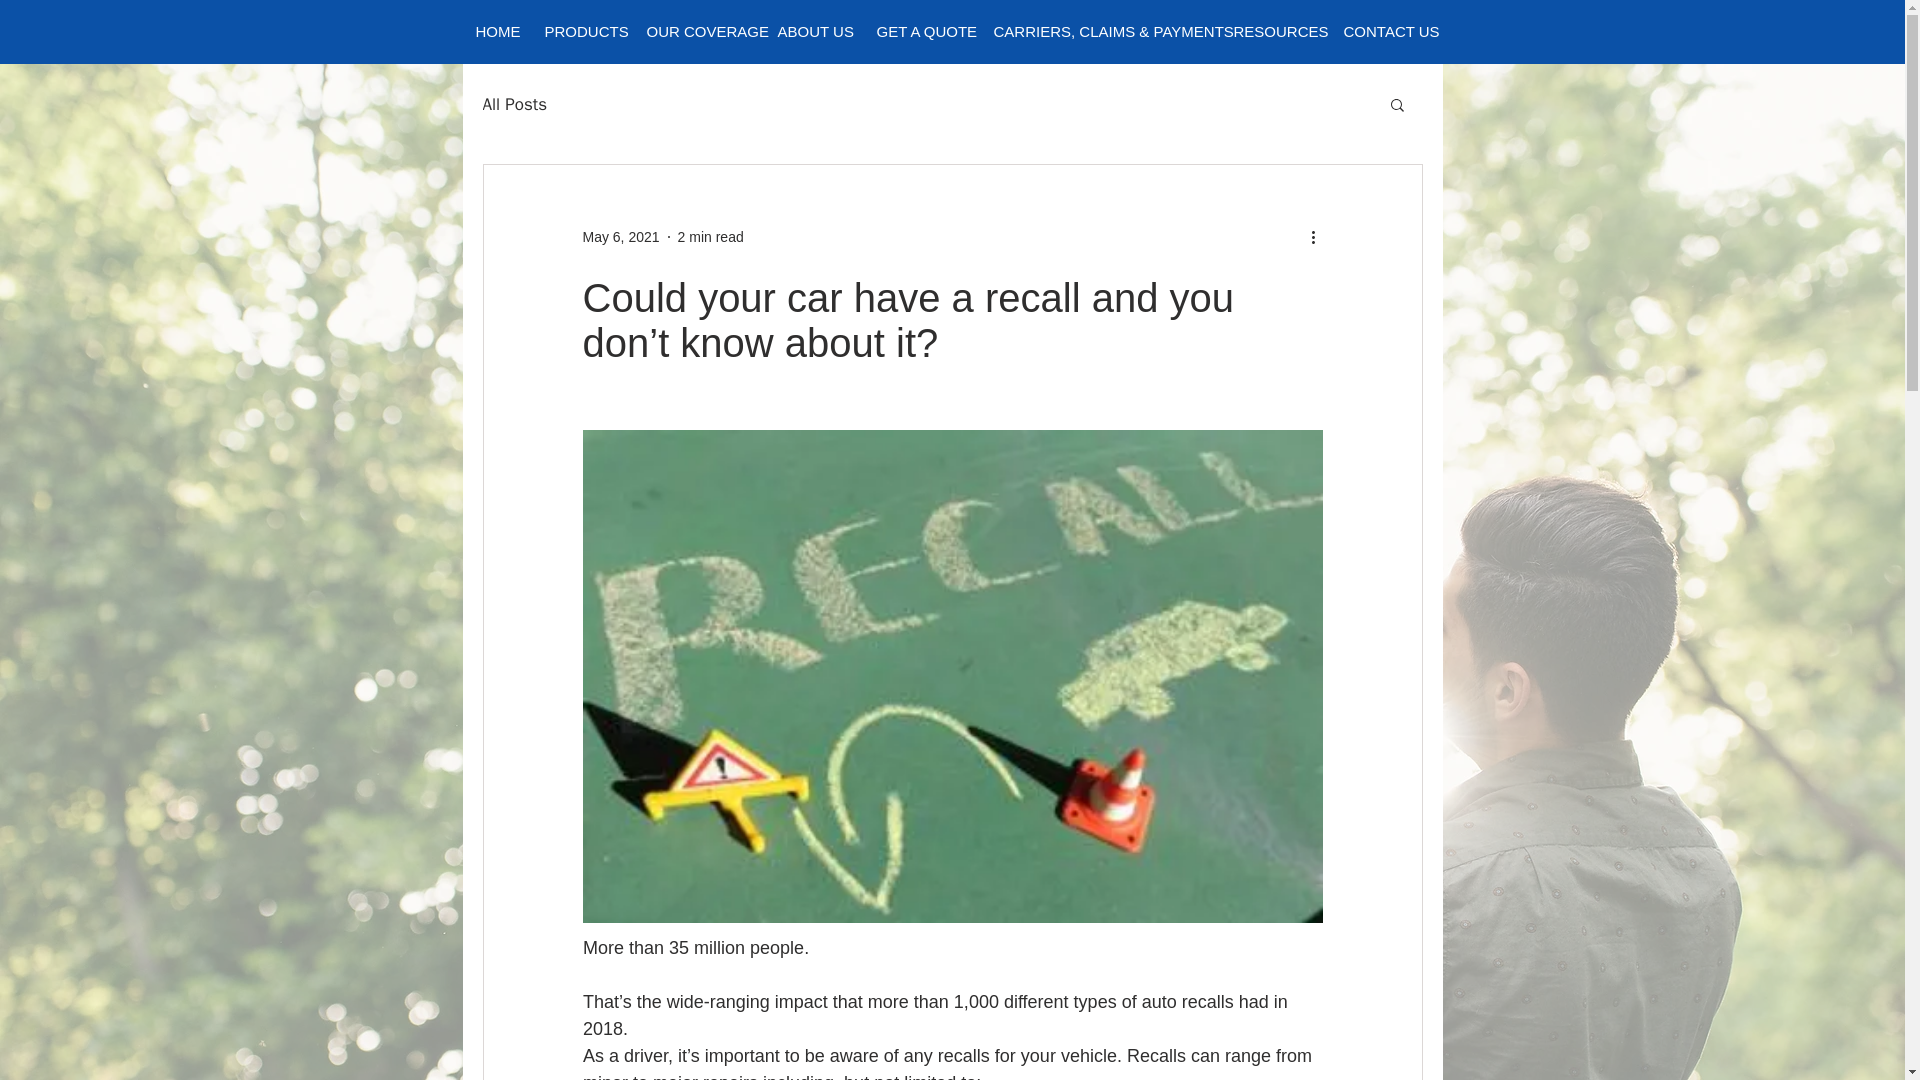 The width and height of the screenshot is (1920, 1080). I want to click on ABOUT US, so click(813, 32).